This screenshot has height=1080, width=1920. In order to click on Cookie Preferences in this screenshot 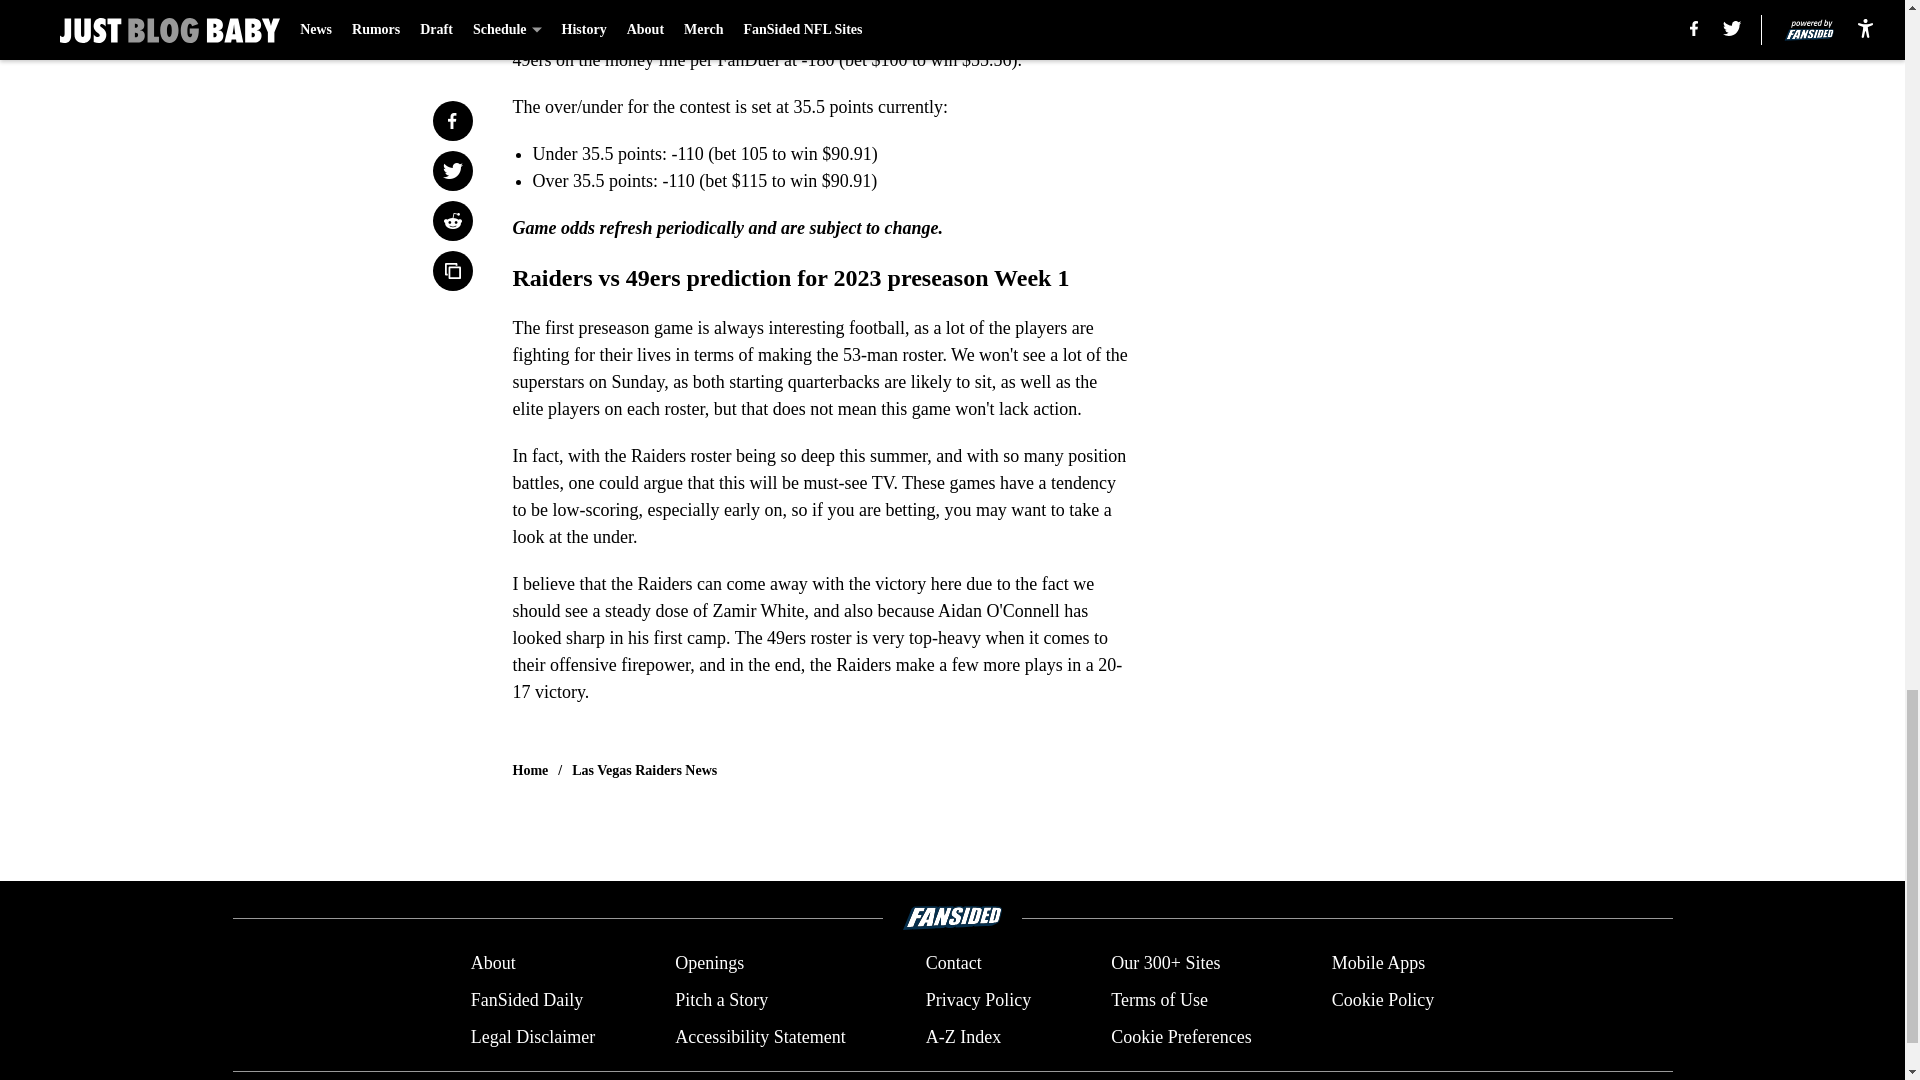, I will do `click(1181, 1036)`.